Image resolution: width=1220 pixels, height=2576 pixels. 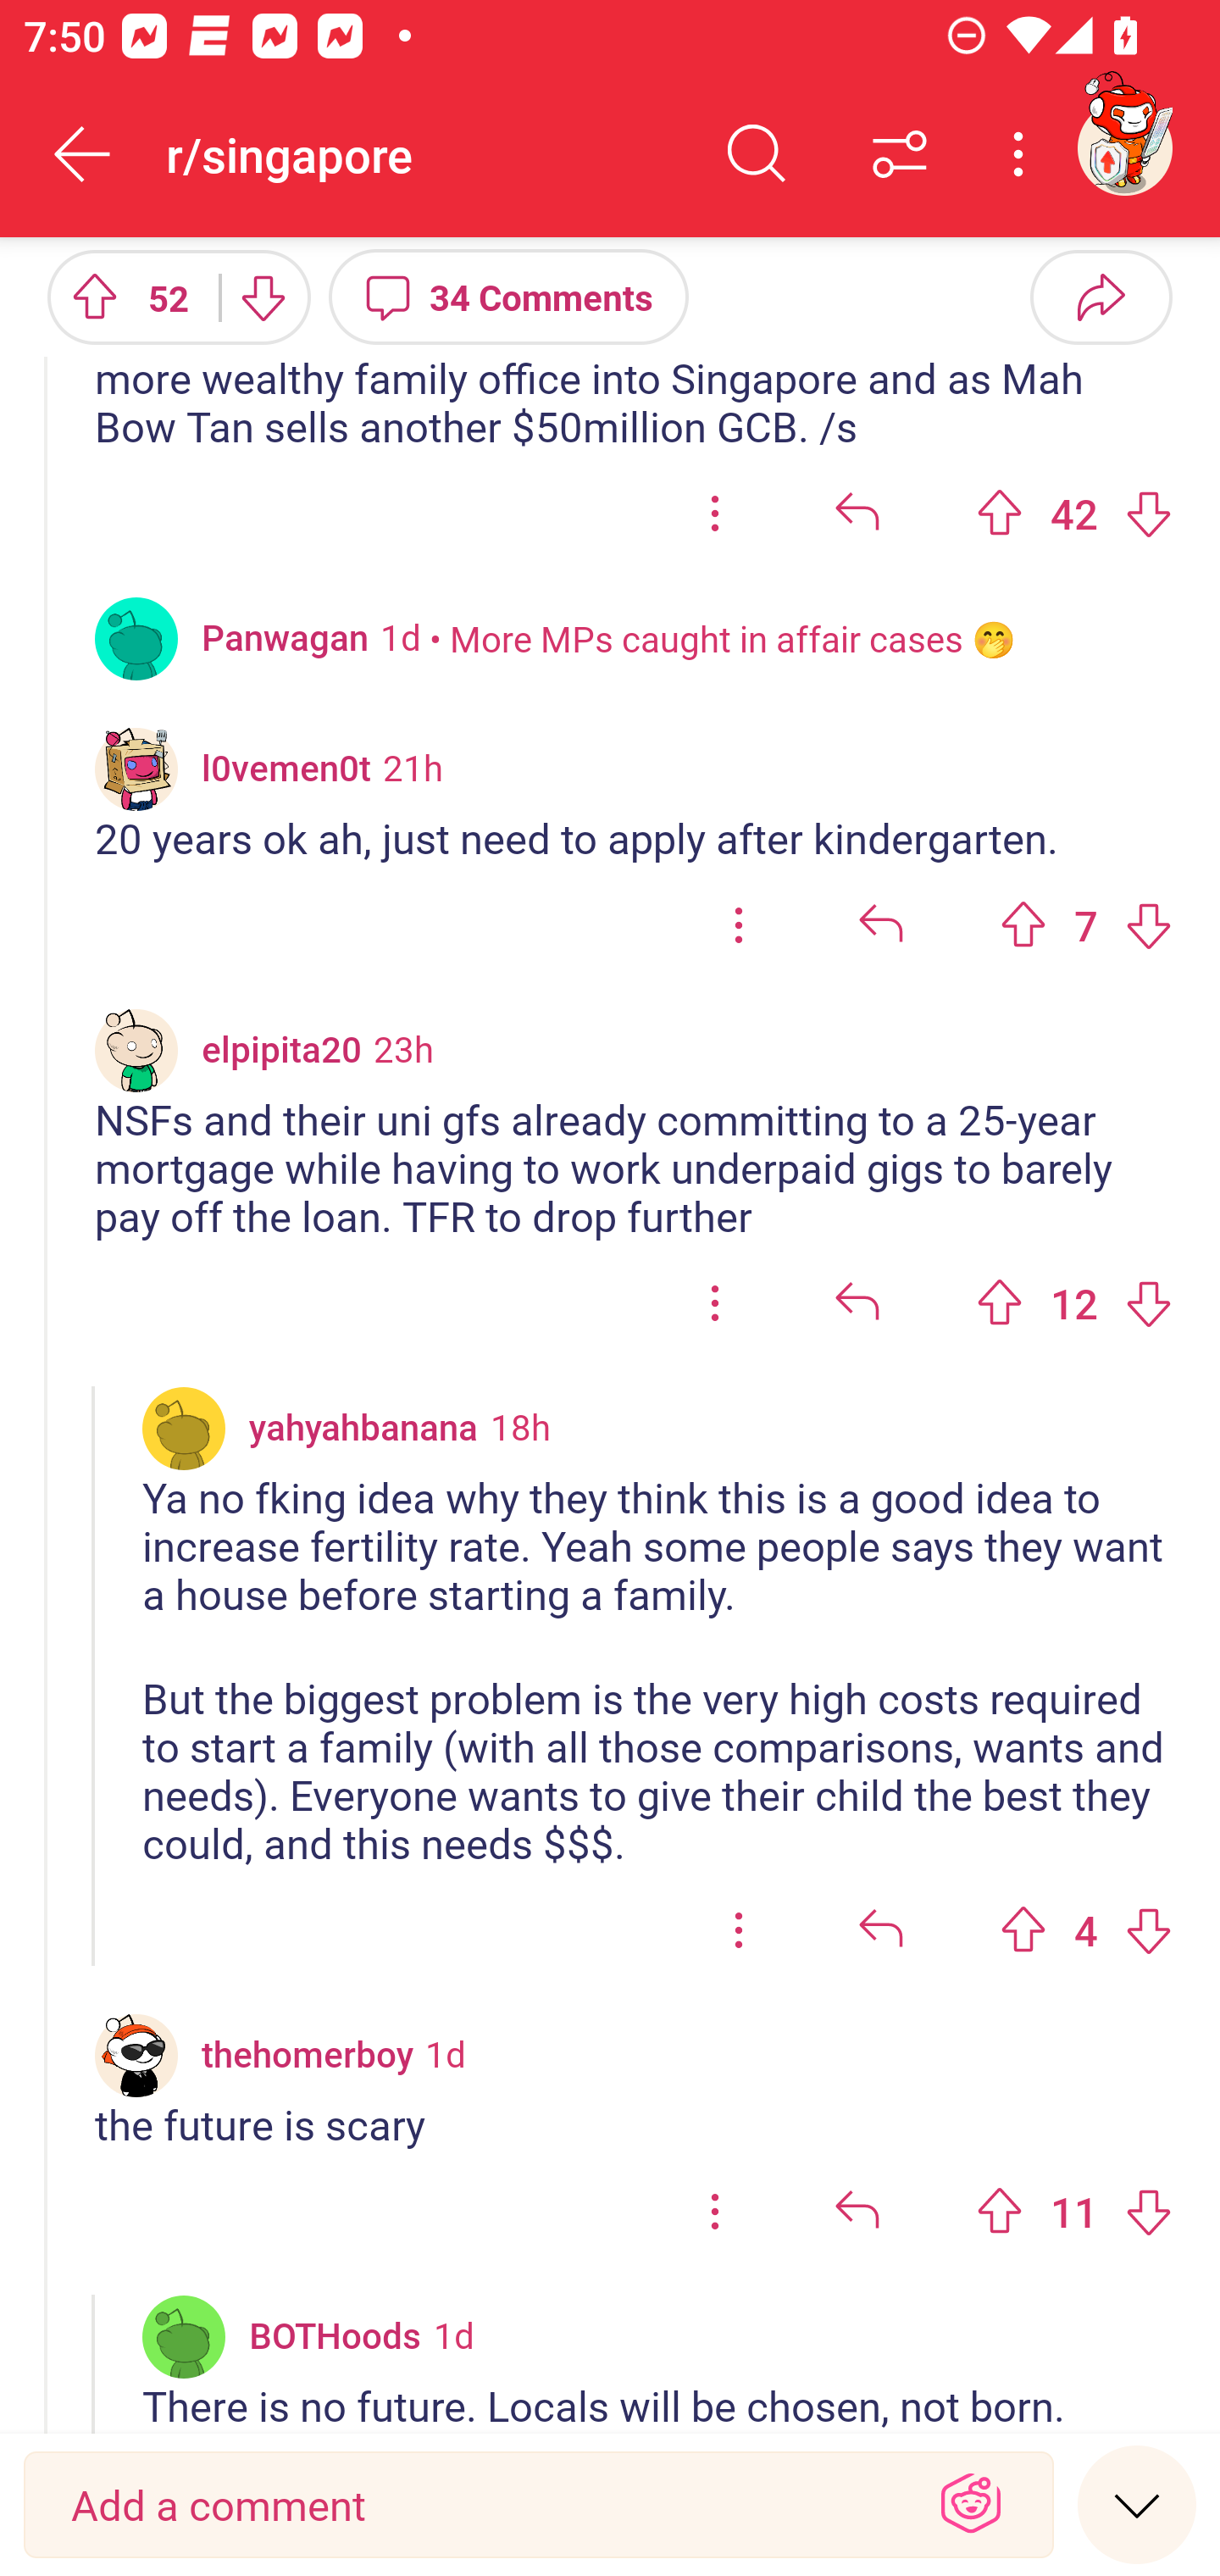 What do you see at coordinates (1074, 1303) in the screenshot?
I see `Upvote 12 12 votes Downvote` at bounding box center [1074, 1303].